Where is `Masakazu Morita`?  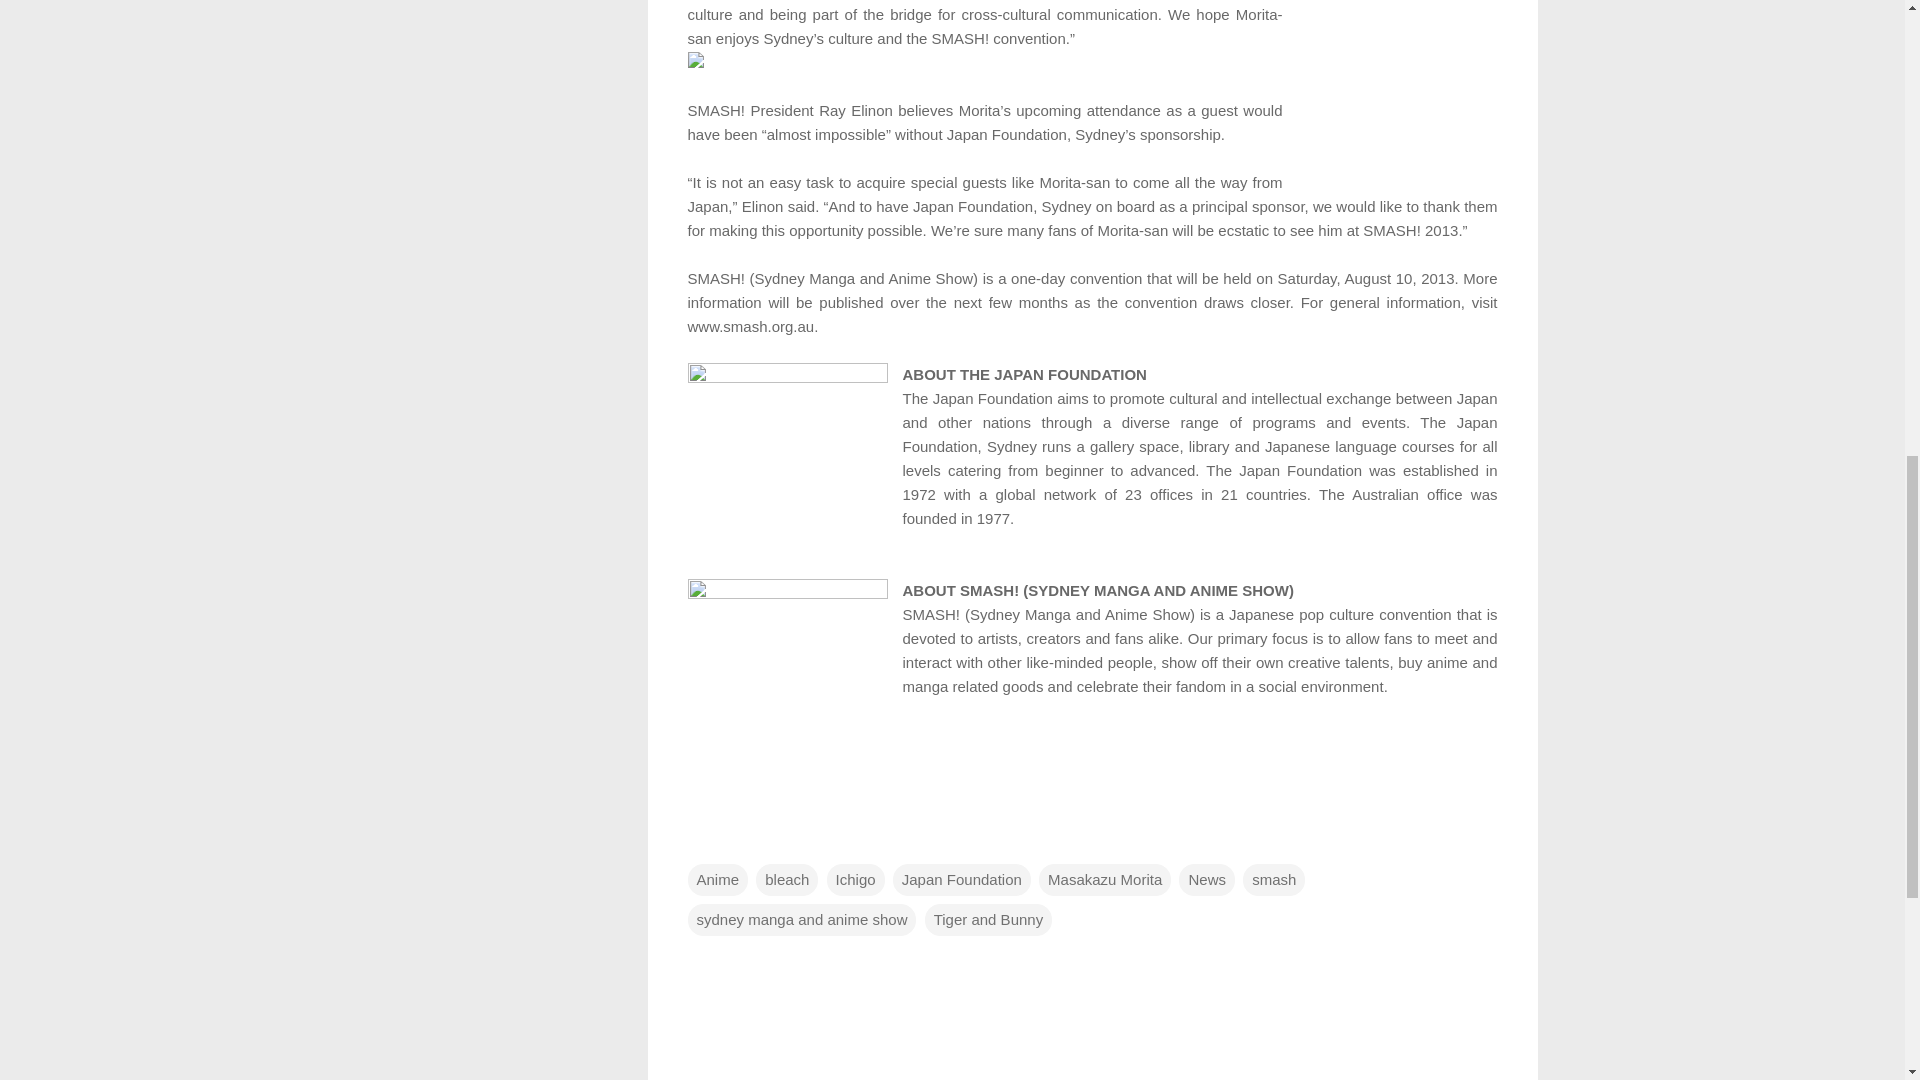 Masakazu Morita is located at coordinates (1104, 880).